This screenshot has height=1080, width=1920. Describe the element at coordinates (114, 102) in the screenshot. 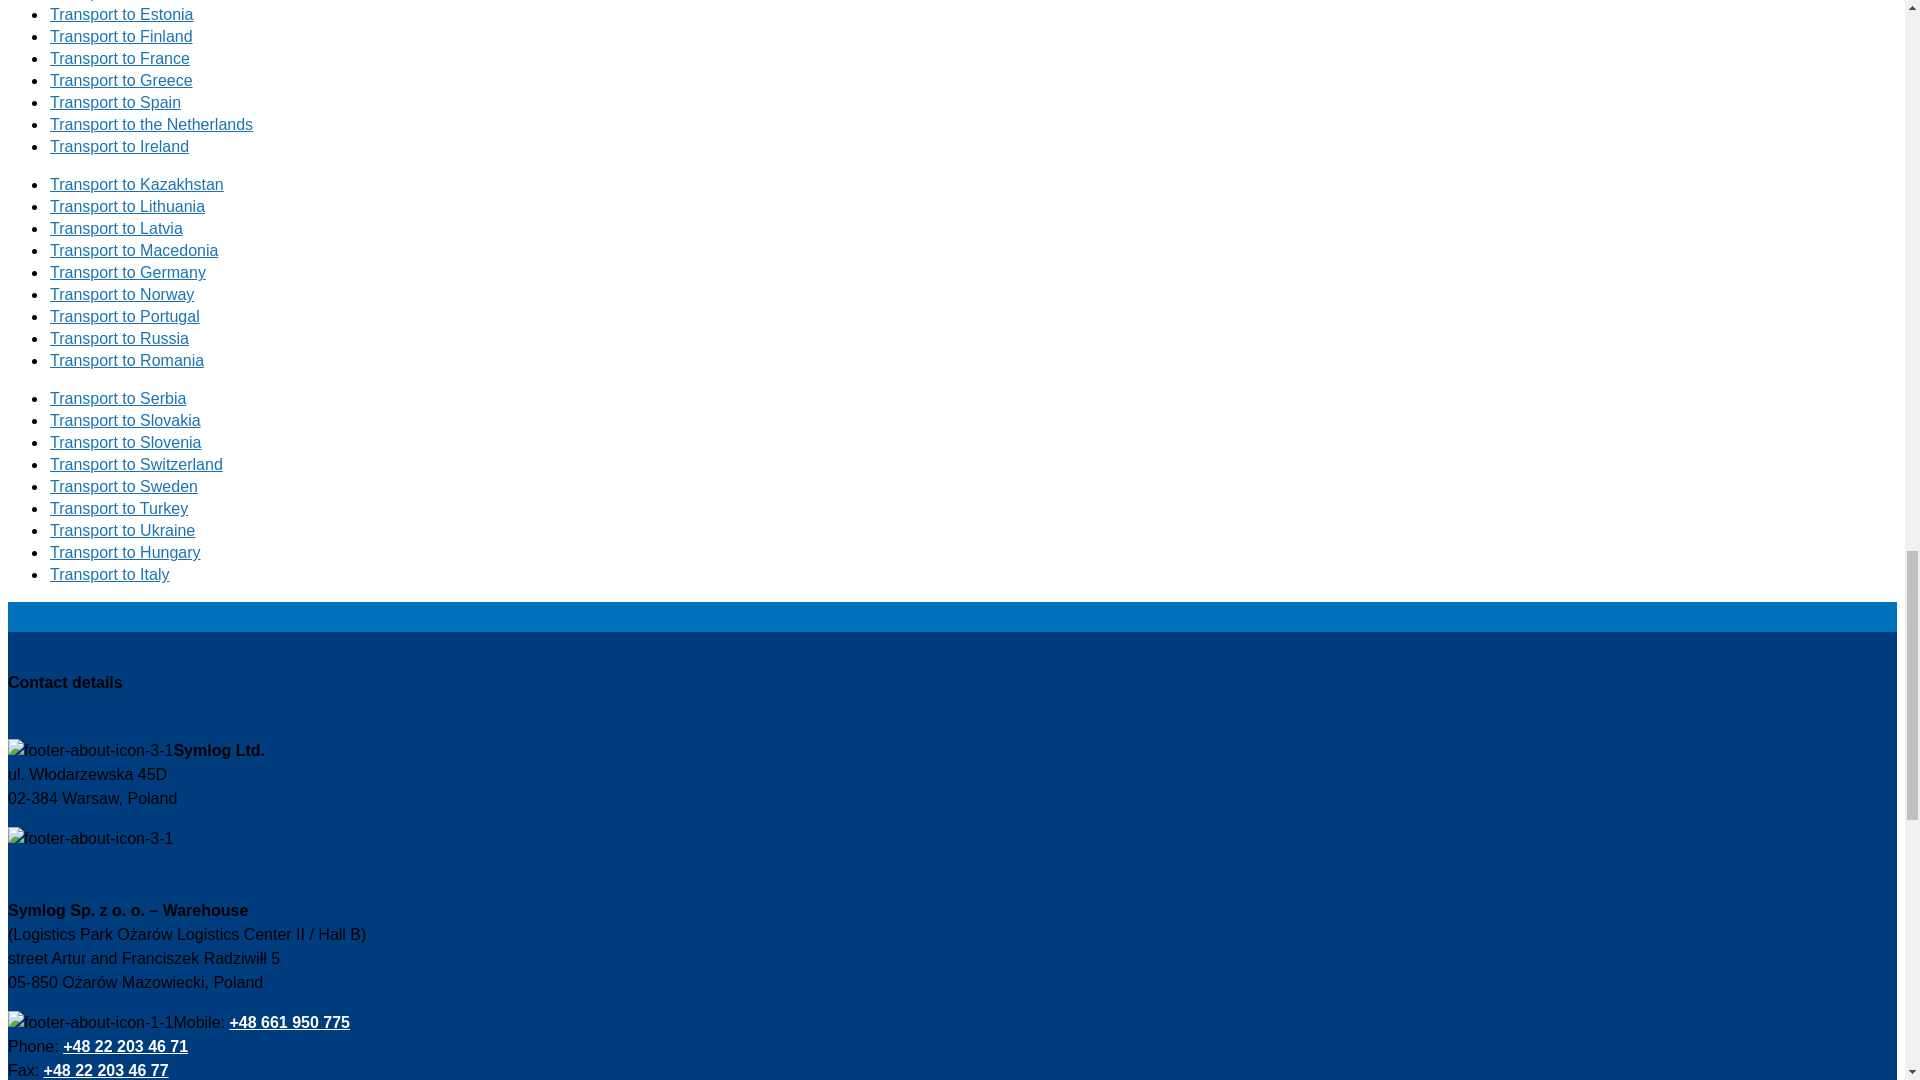

I see `Transport to Spain` at that location.